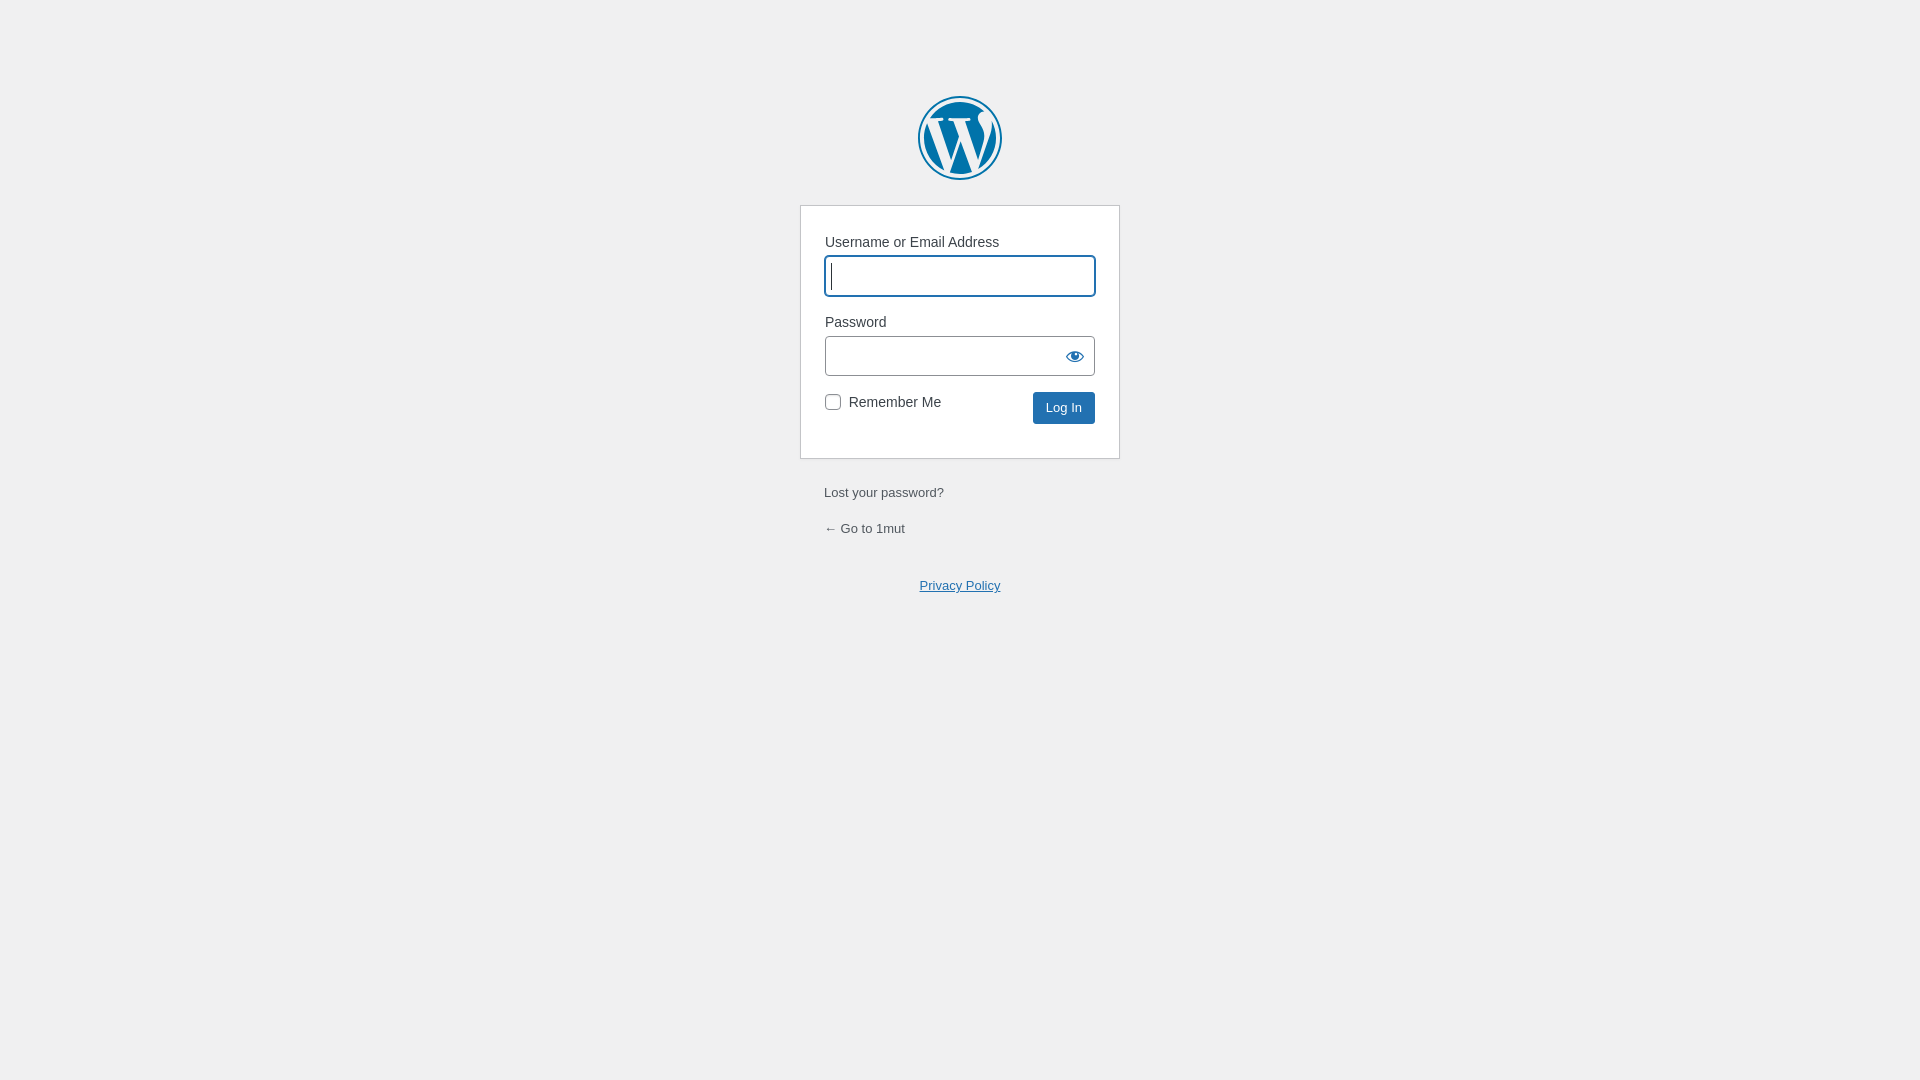 The width and height of the screenshot is (1920, 1080). What do you see at coordinates (884, 492) in the screenshot?
I see `Lost your password?` at bounding box center [884, 492].